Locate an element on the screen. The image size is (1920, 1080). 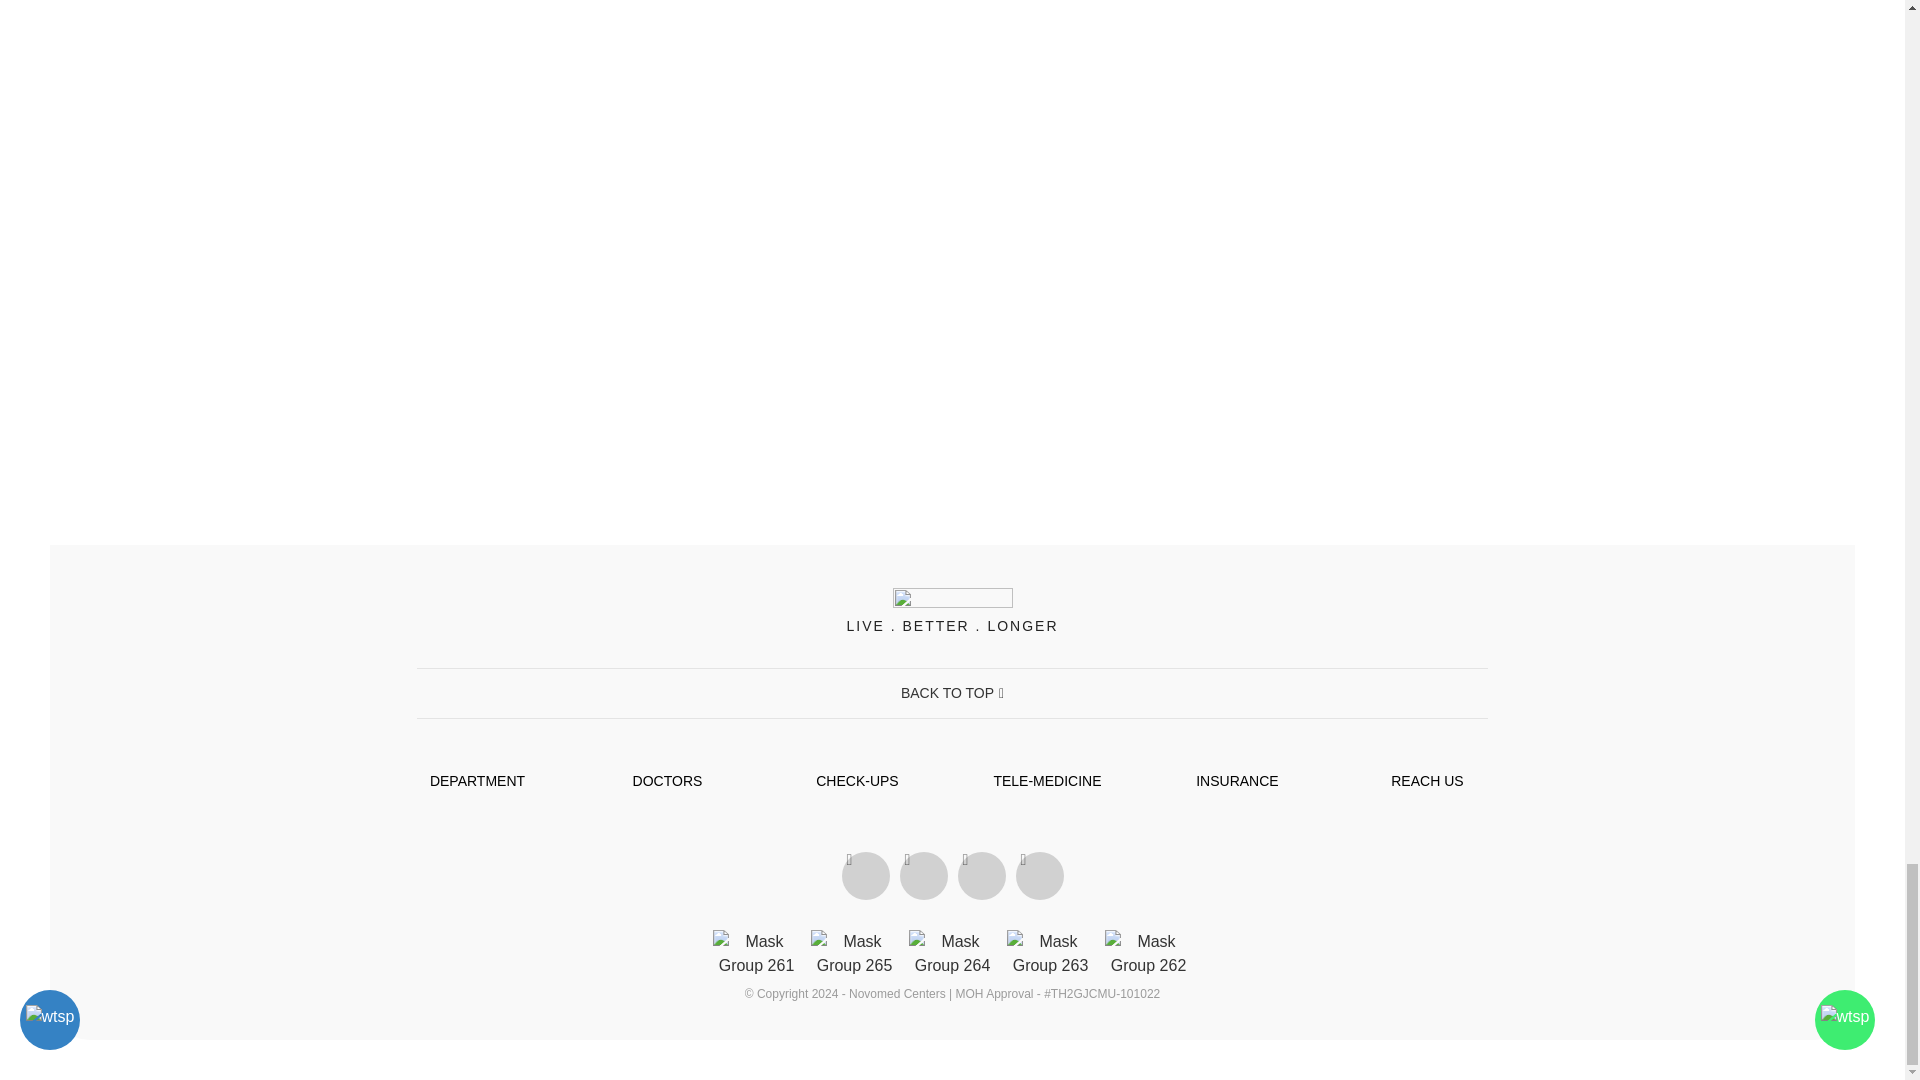
TELE-MEDICINE is located at coordinates (1046, 781).